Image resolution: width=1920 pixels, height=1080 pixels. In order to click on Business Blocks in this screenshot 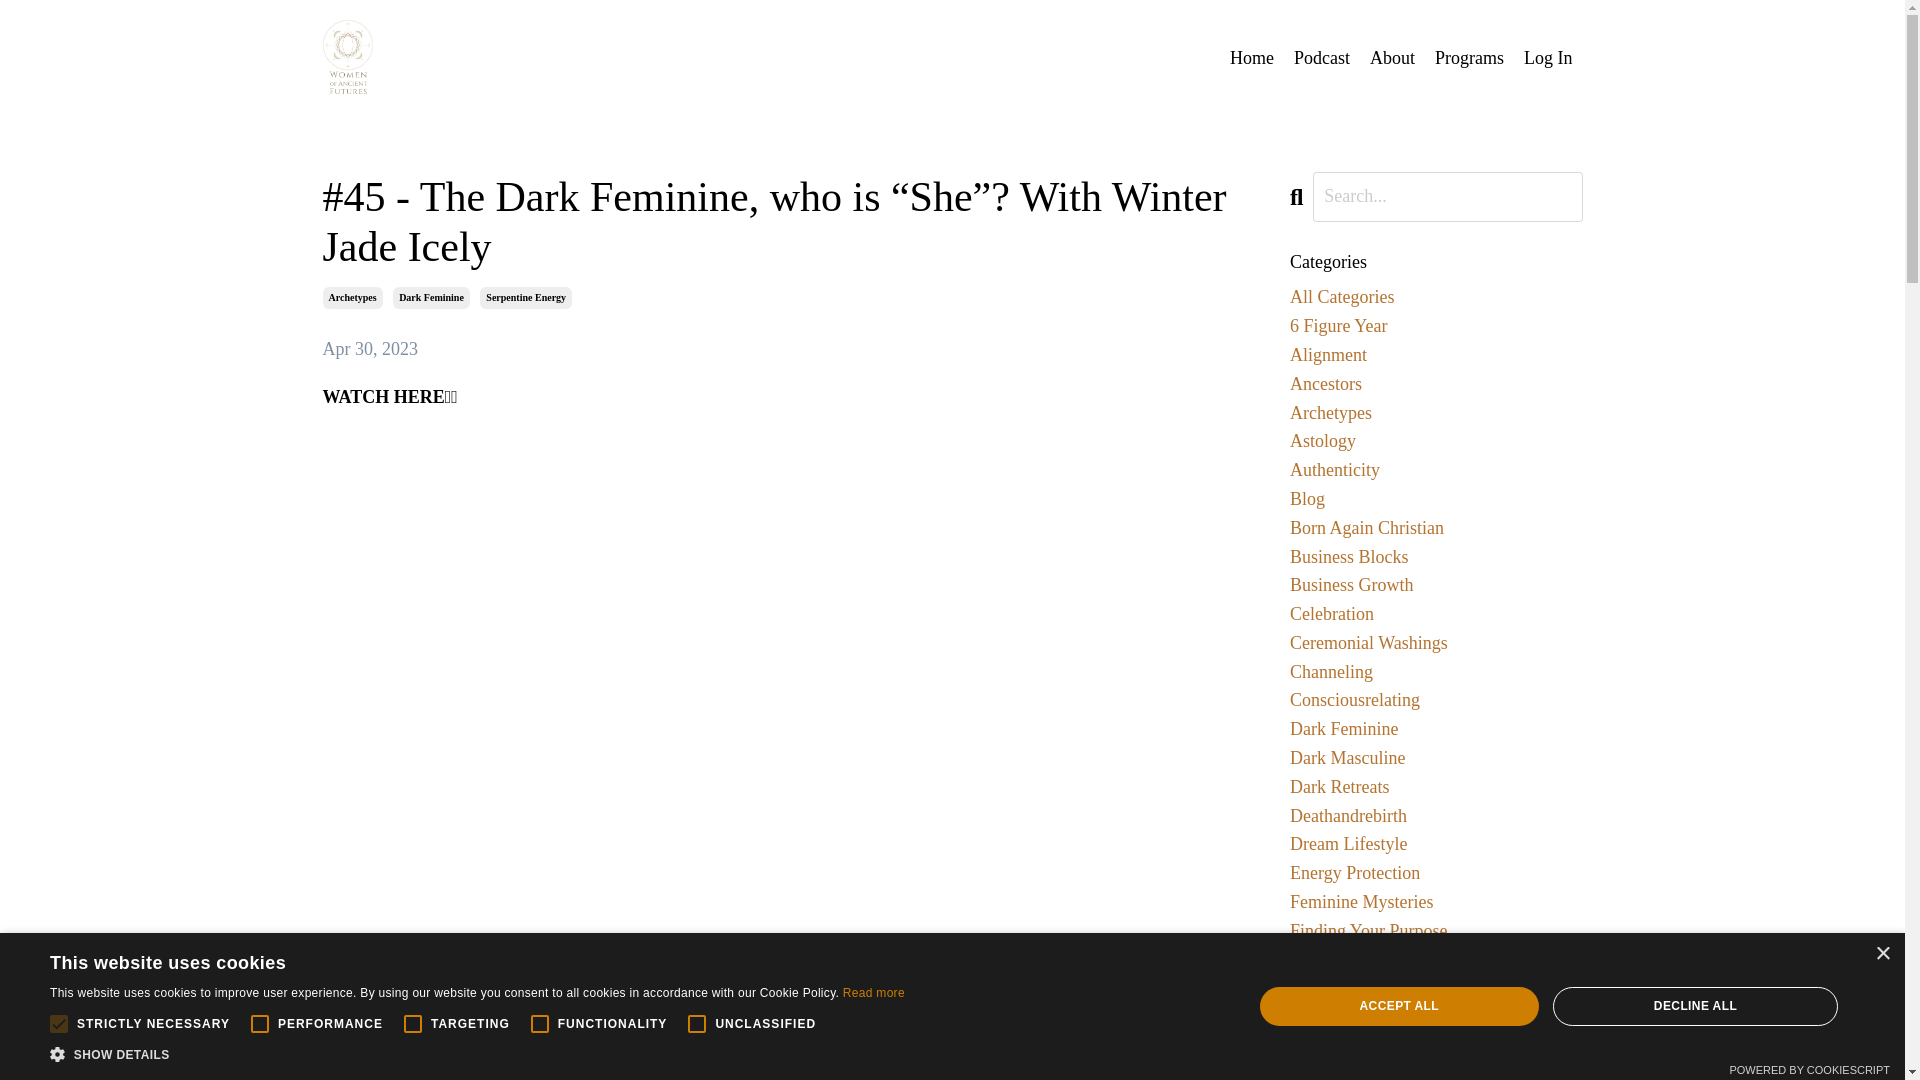, I will do `click(1436, 556)`.